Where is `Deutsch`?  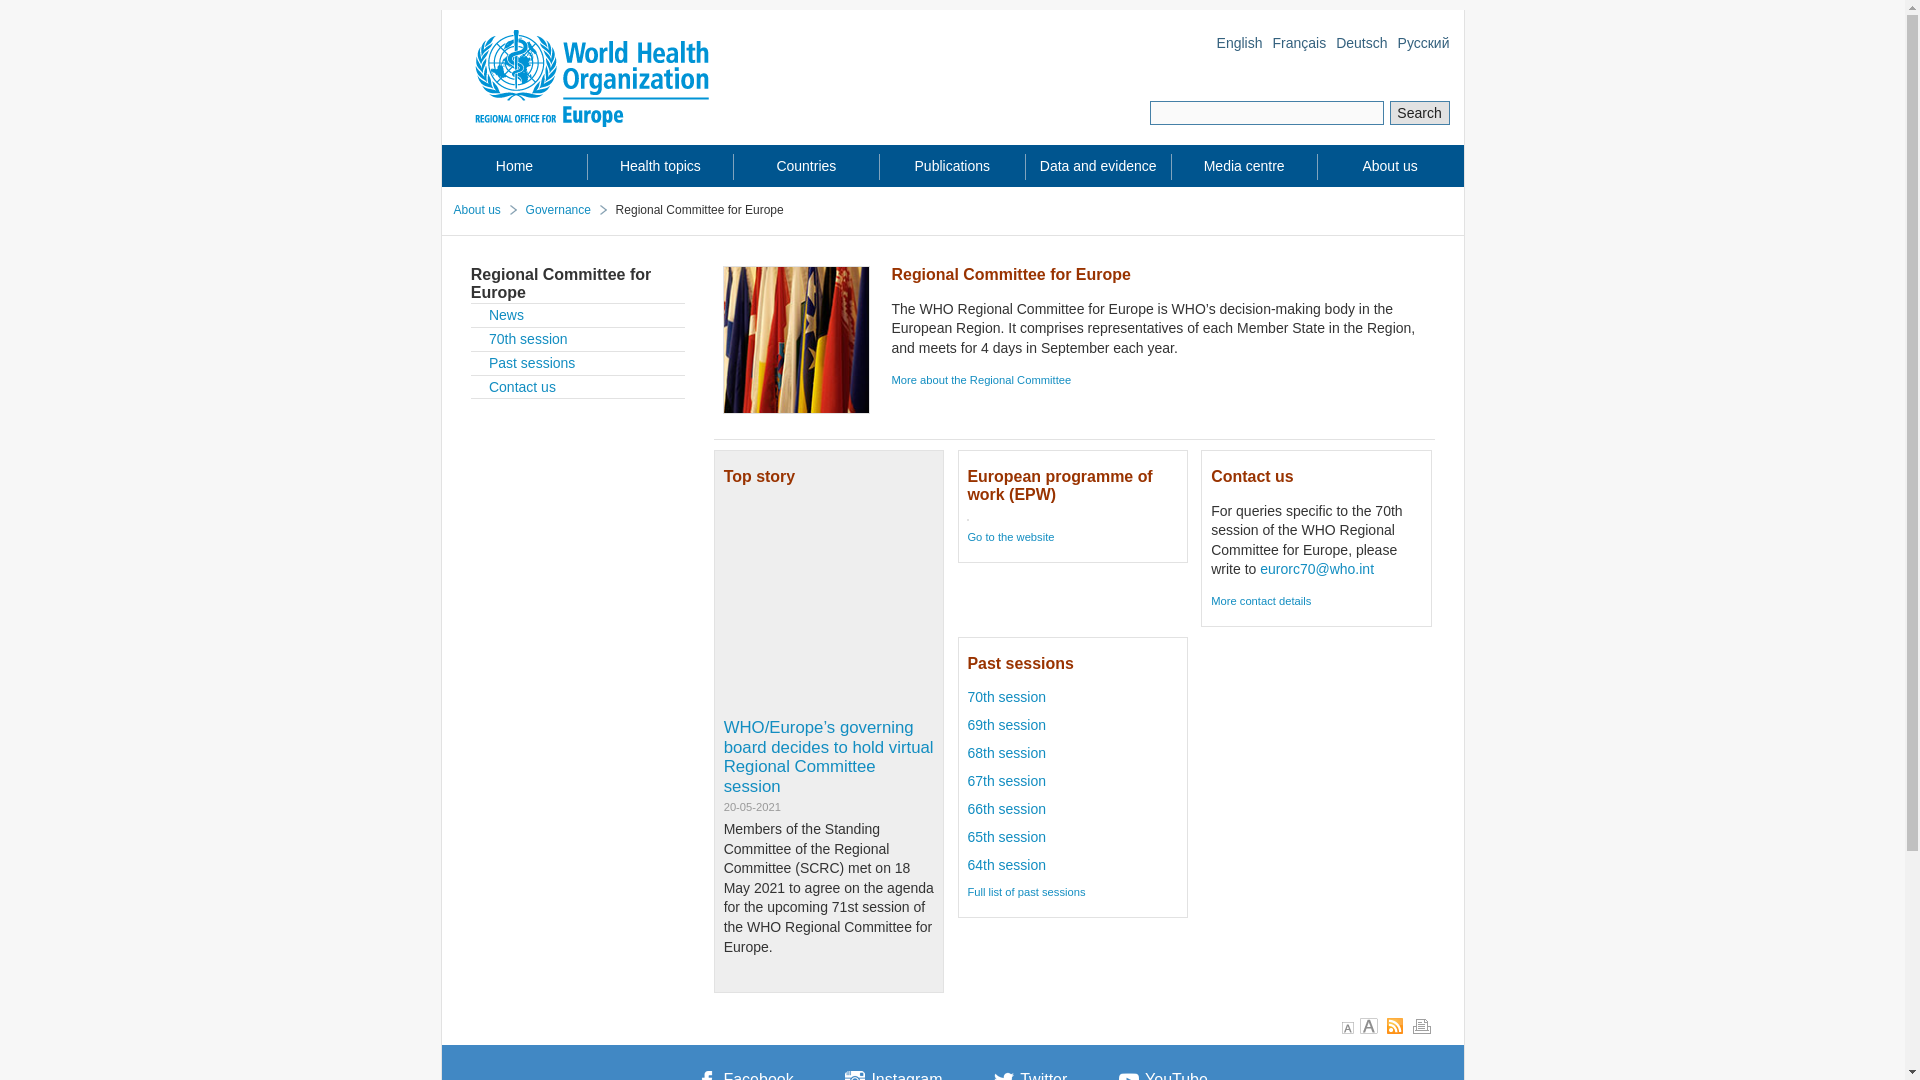
Deutsch is located at coordinates (1361, 44).